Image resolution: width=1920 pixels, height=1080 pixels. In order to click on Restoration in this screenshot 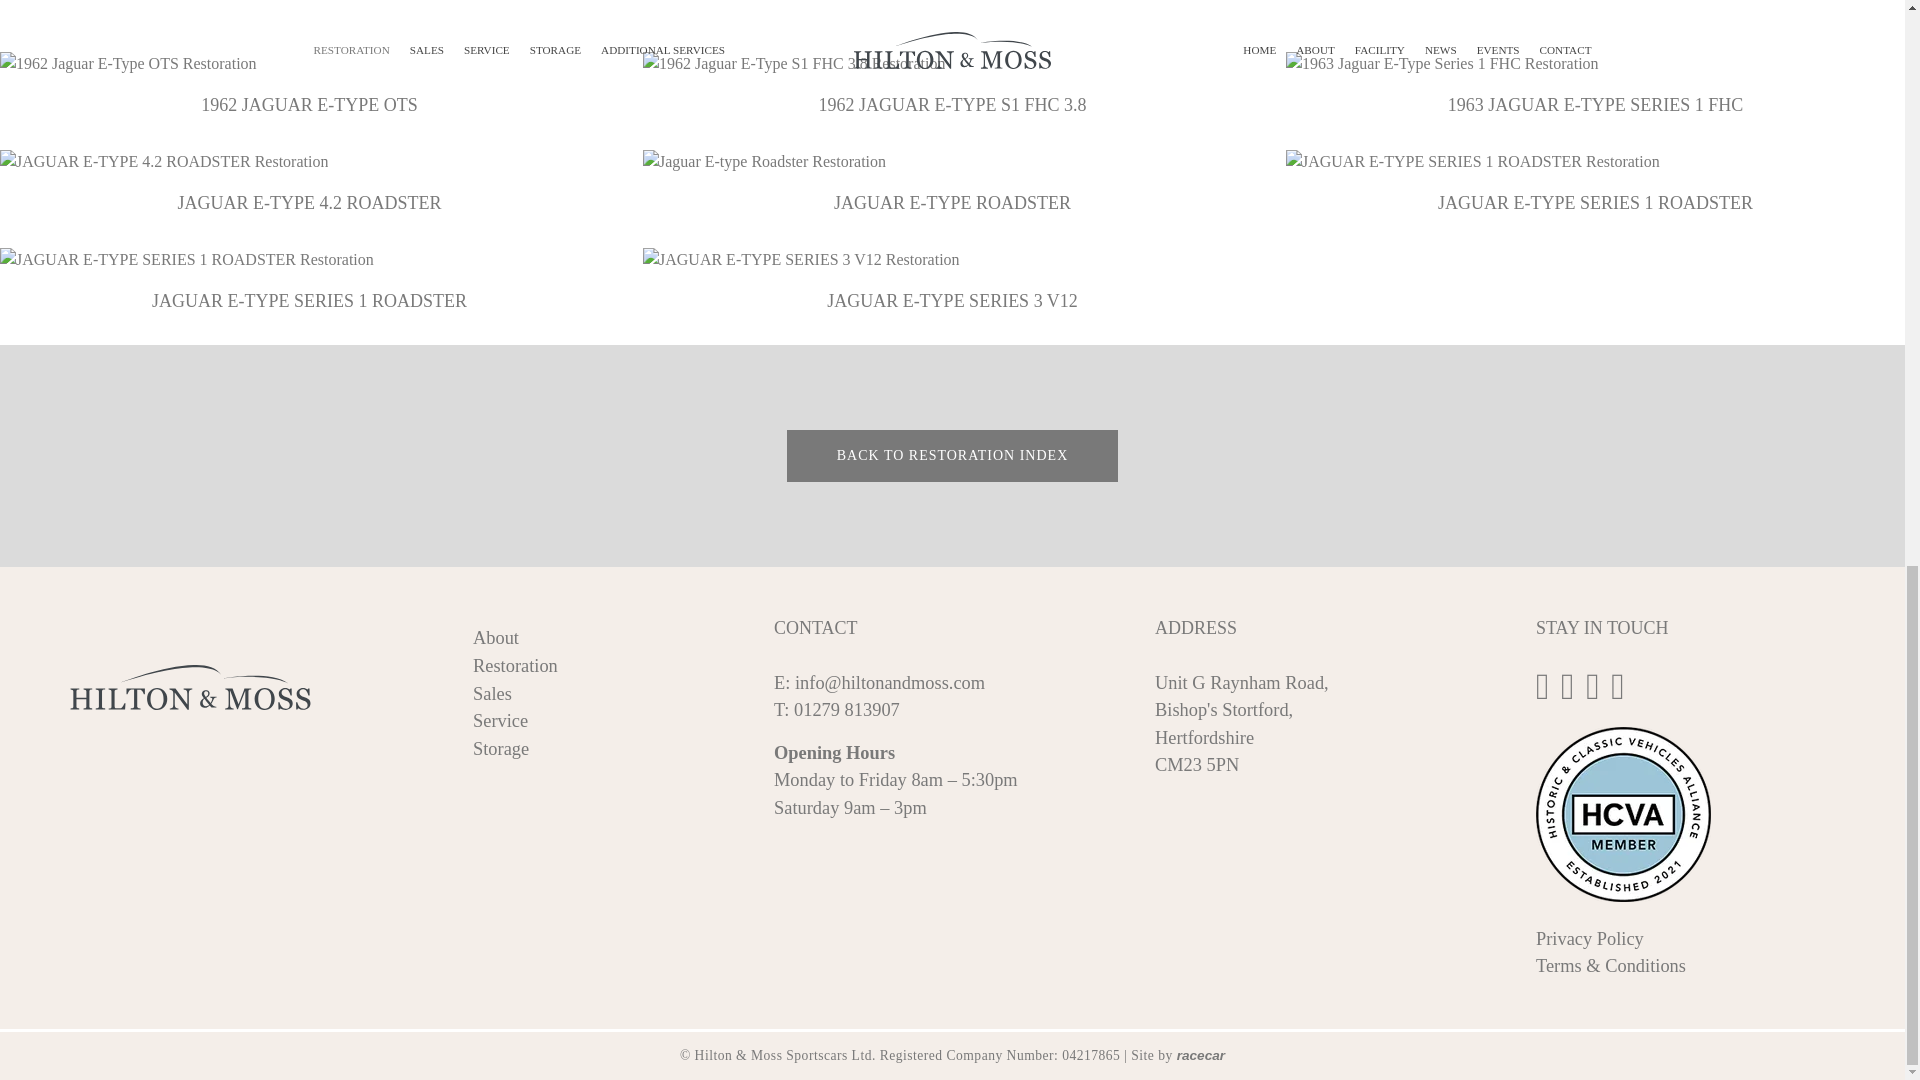, I will do `click(515, 666)`.